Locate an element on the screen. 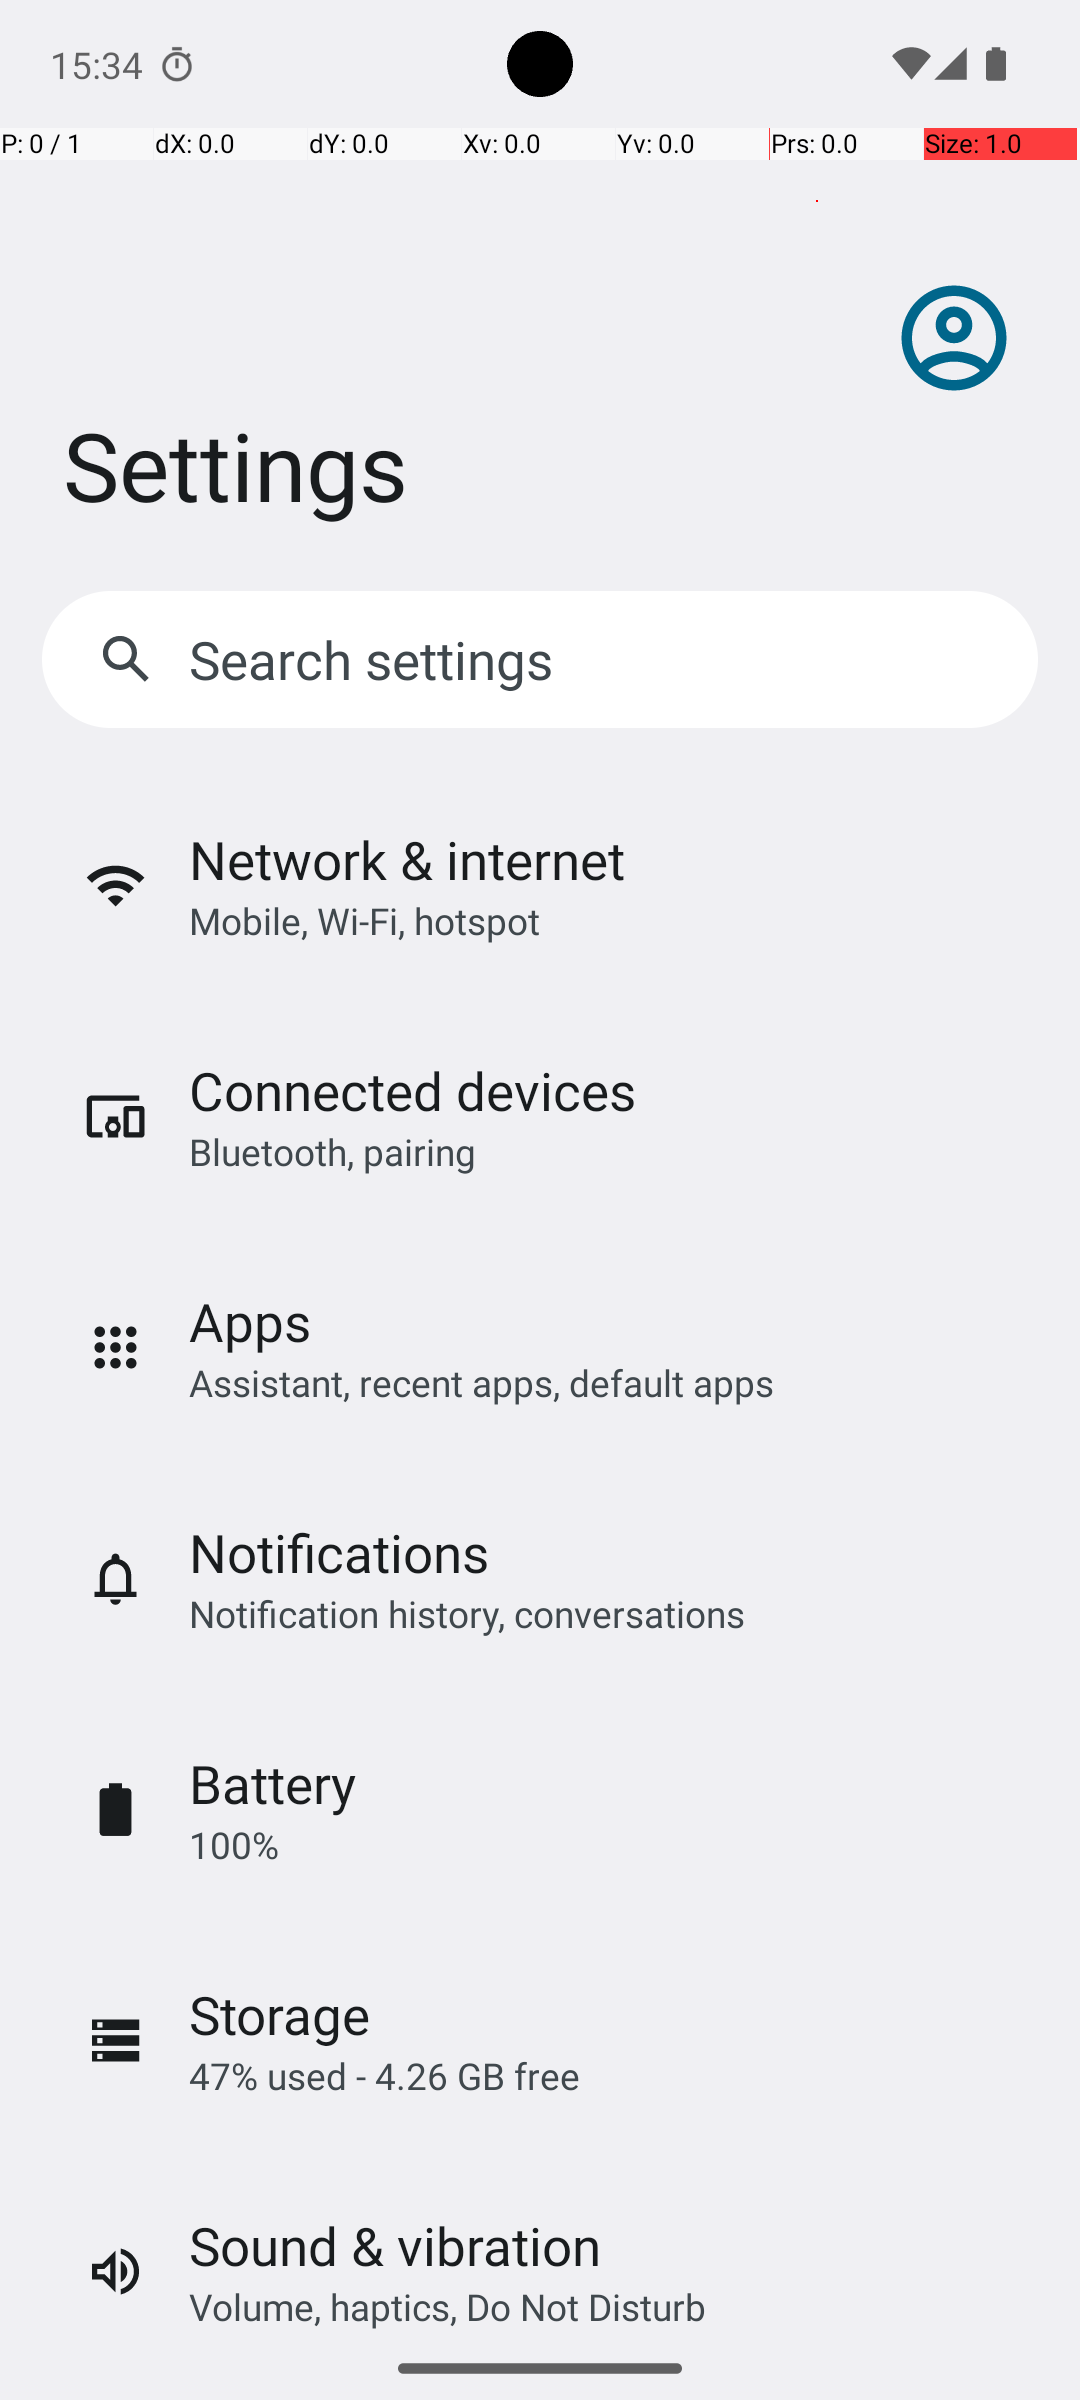  47% used - 4.26 GB free is located at coordinates (384, 2076).